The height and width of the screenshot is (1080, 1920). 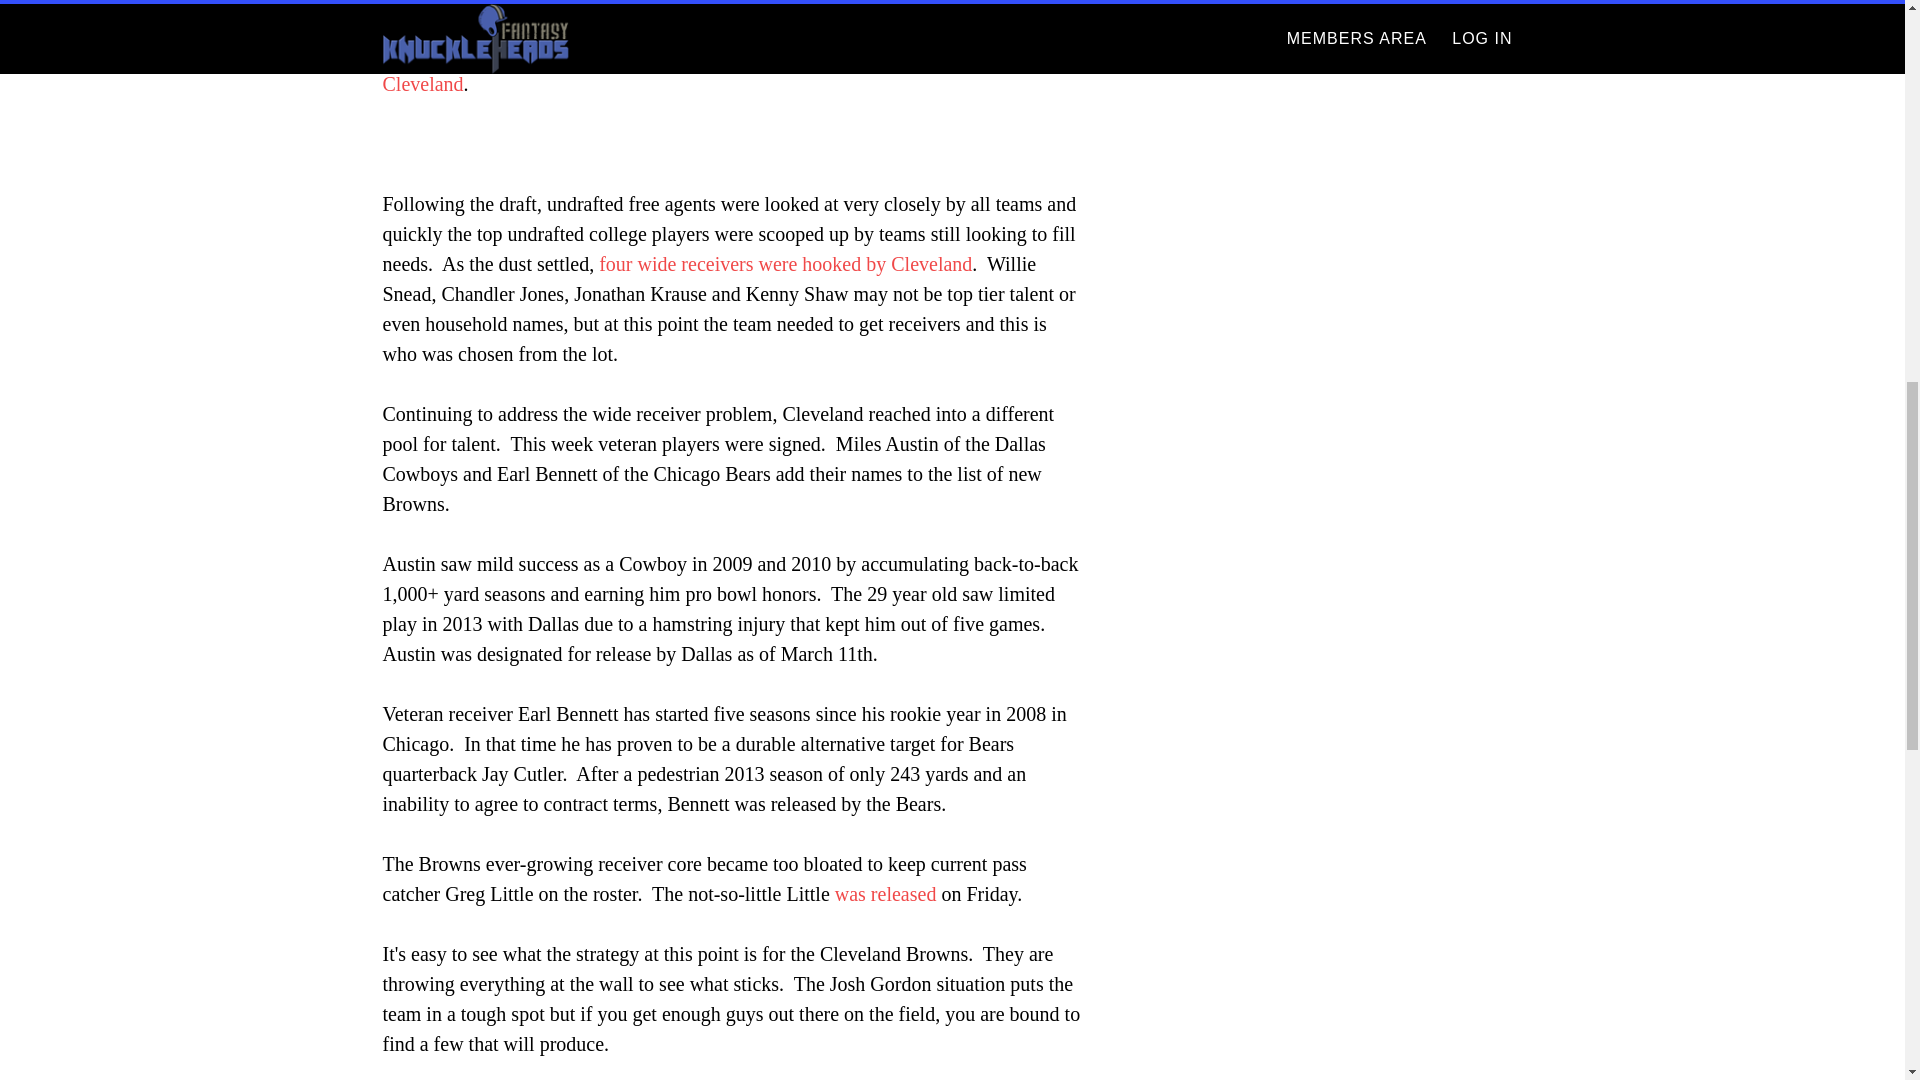 What do you see at coordinates (886, 894) in the screenshot?
I see `Greg Little Released By Cleveland` at bounding box center [886, 894].